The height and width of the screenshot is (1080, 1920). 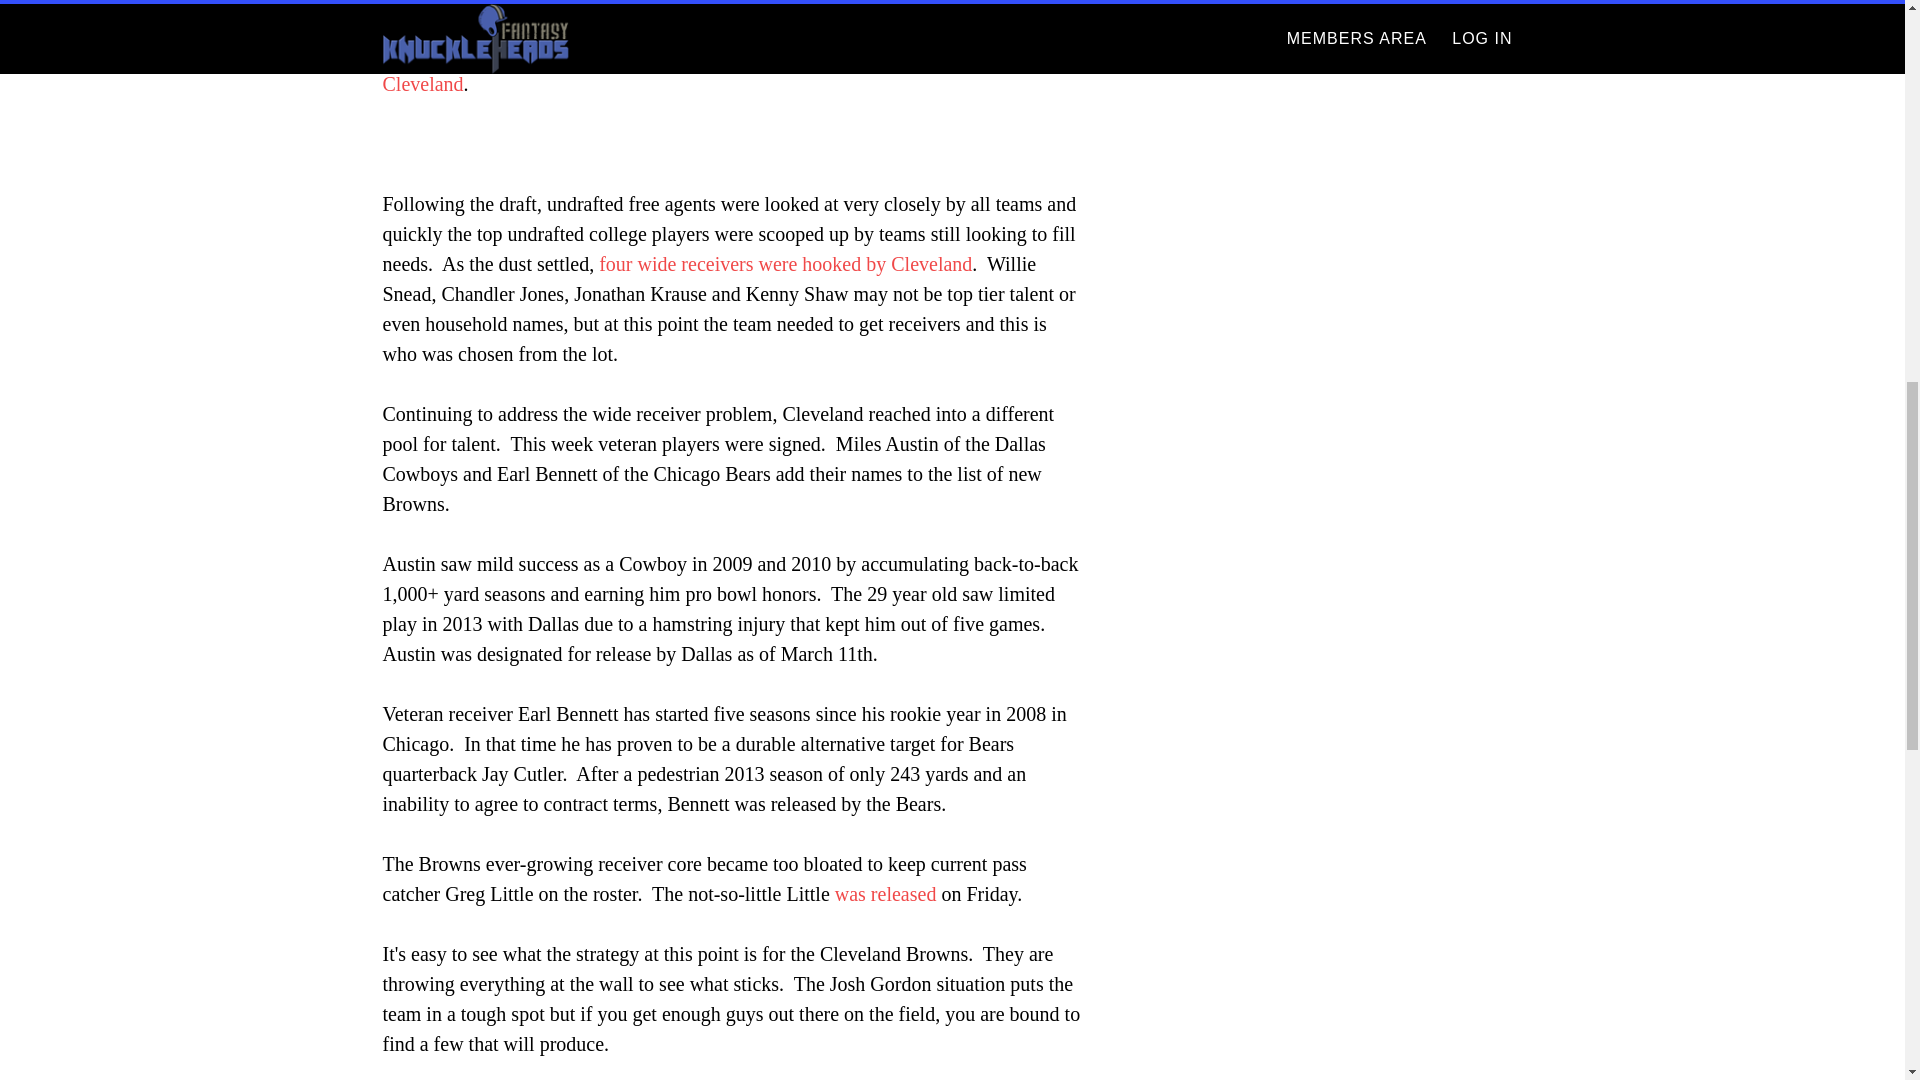 What do you see at coordinates (886, 894) in the screenshot?
I see `Greg Little Released By Cleveland` at bounding box center [886, 894].